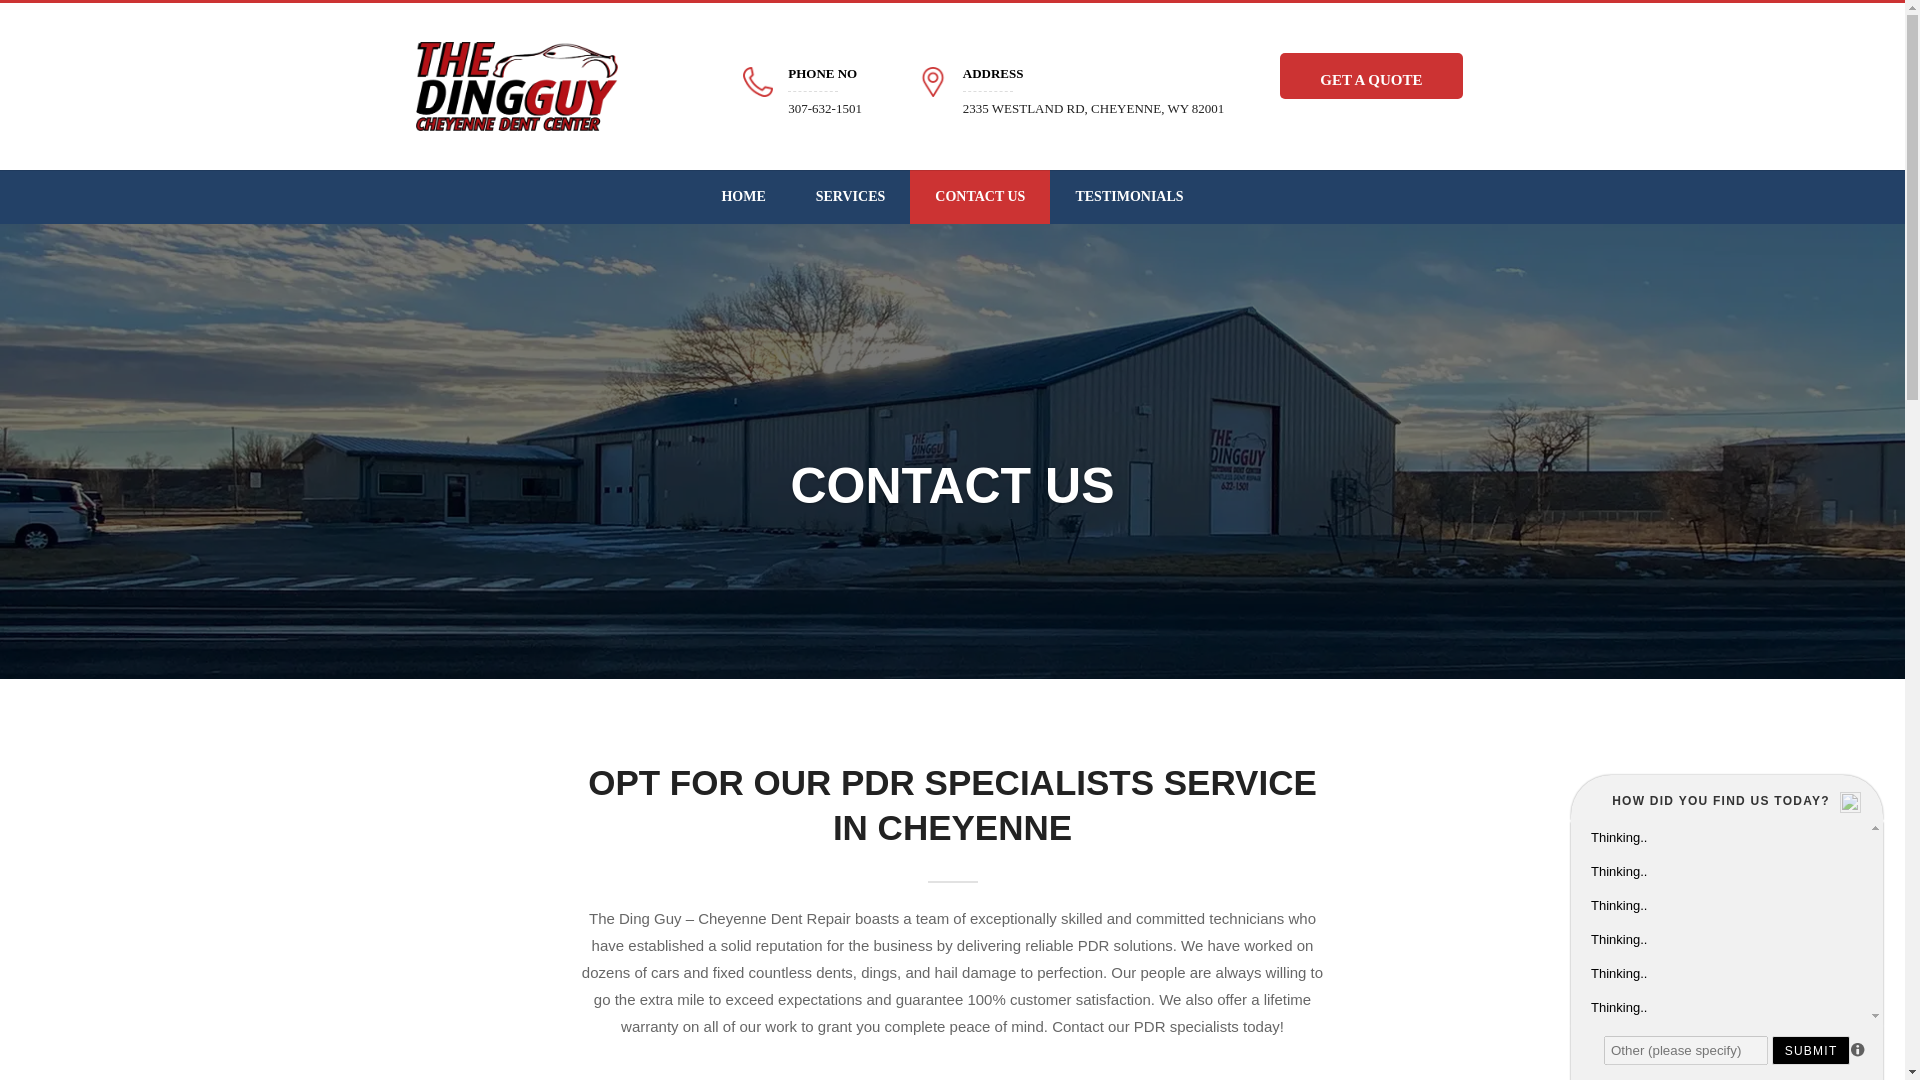  I want to click on HOME, so click(1128, 197).